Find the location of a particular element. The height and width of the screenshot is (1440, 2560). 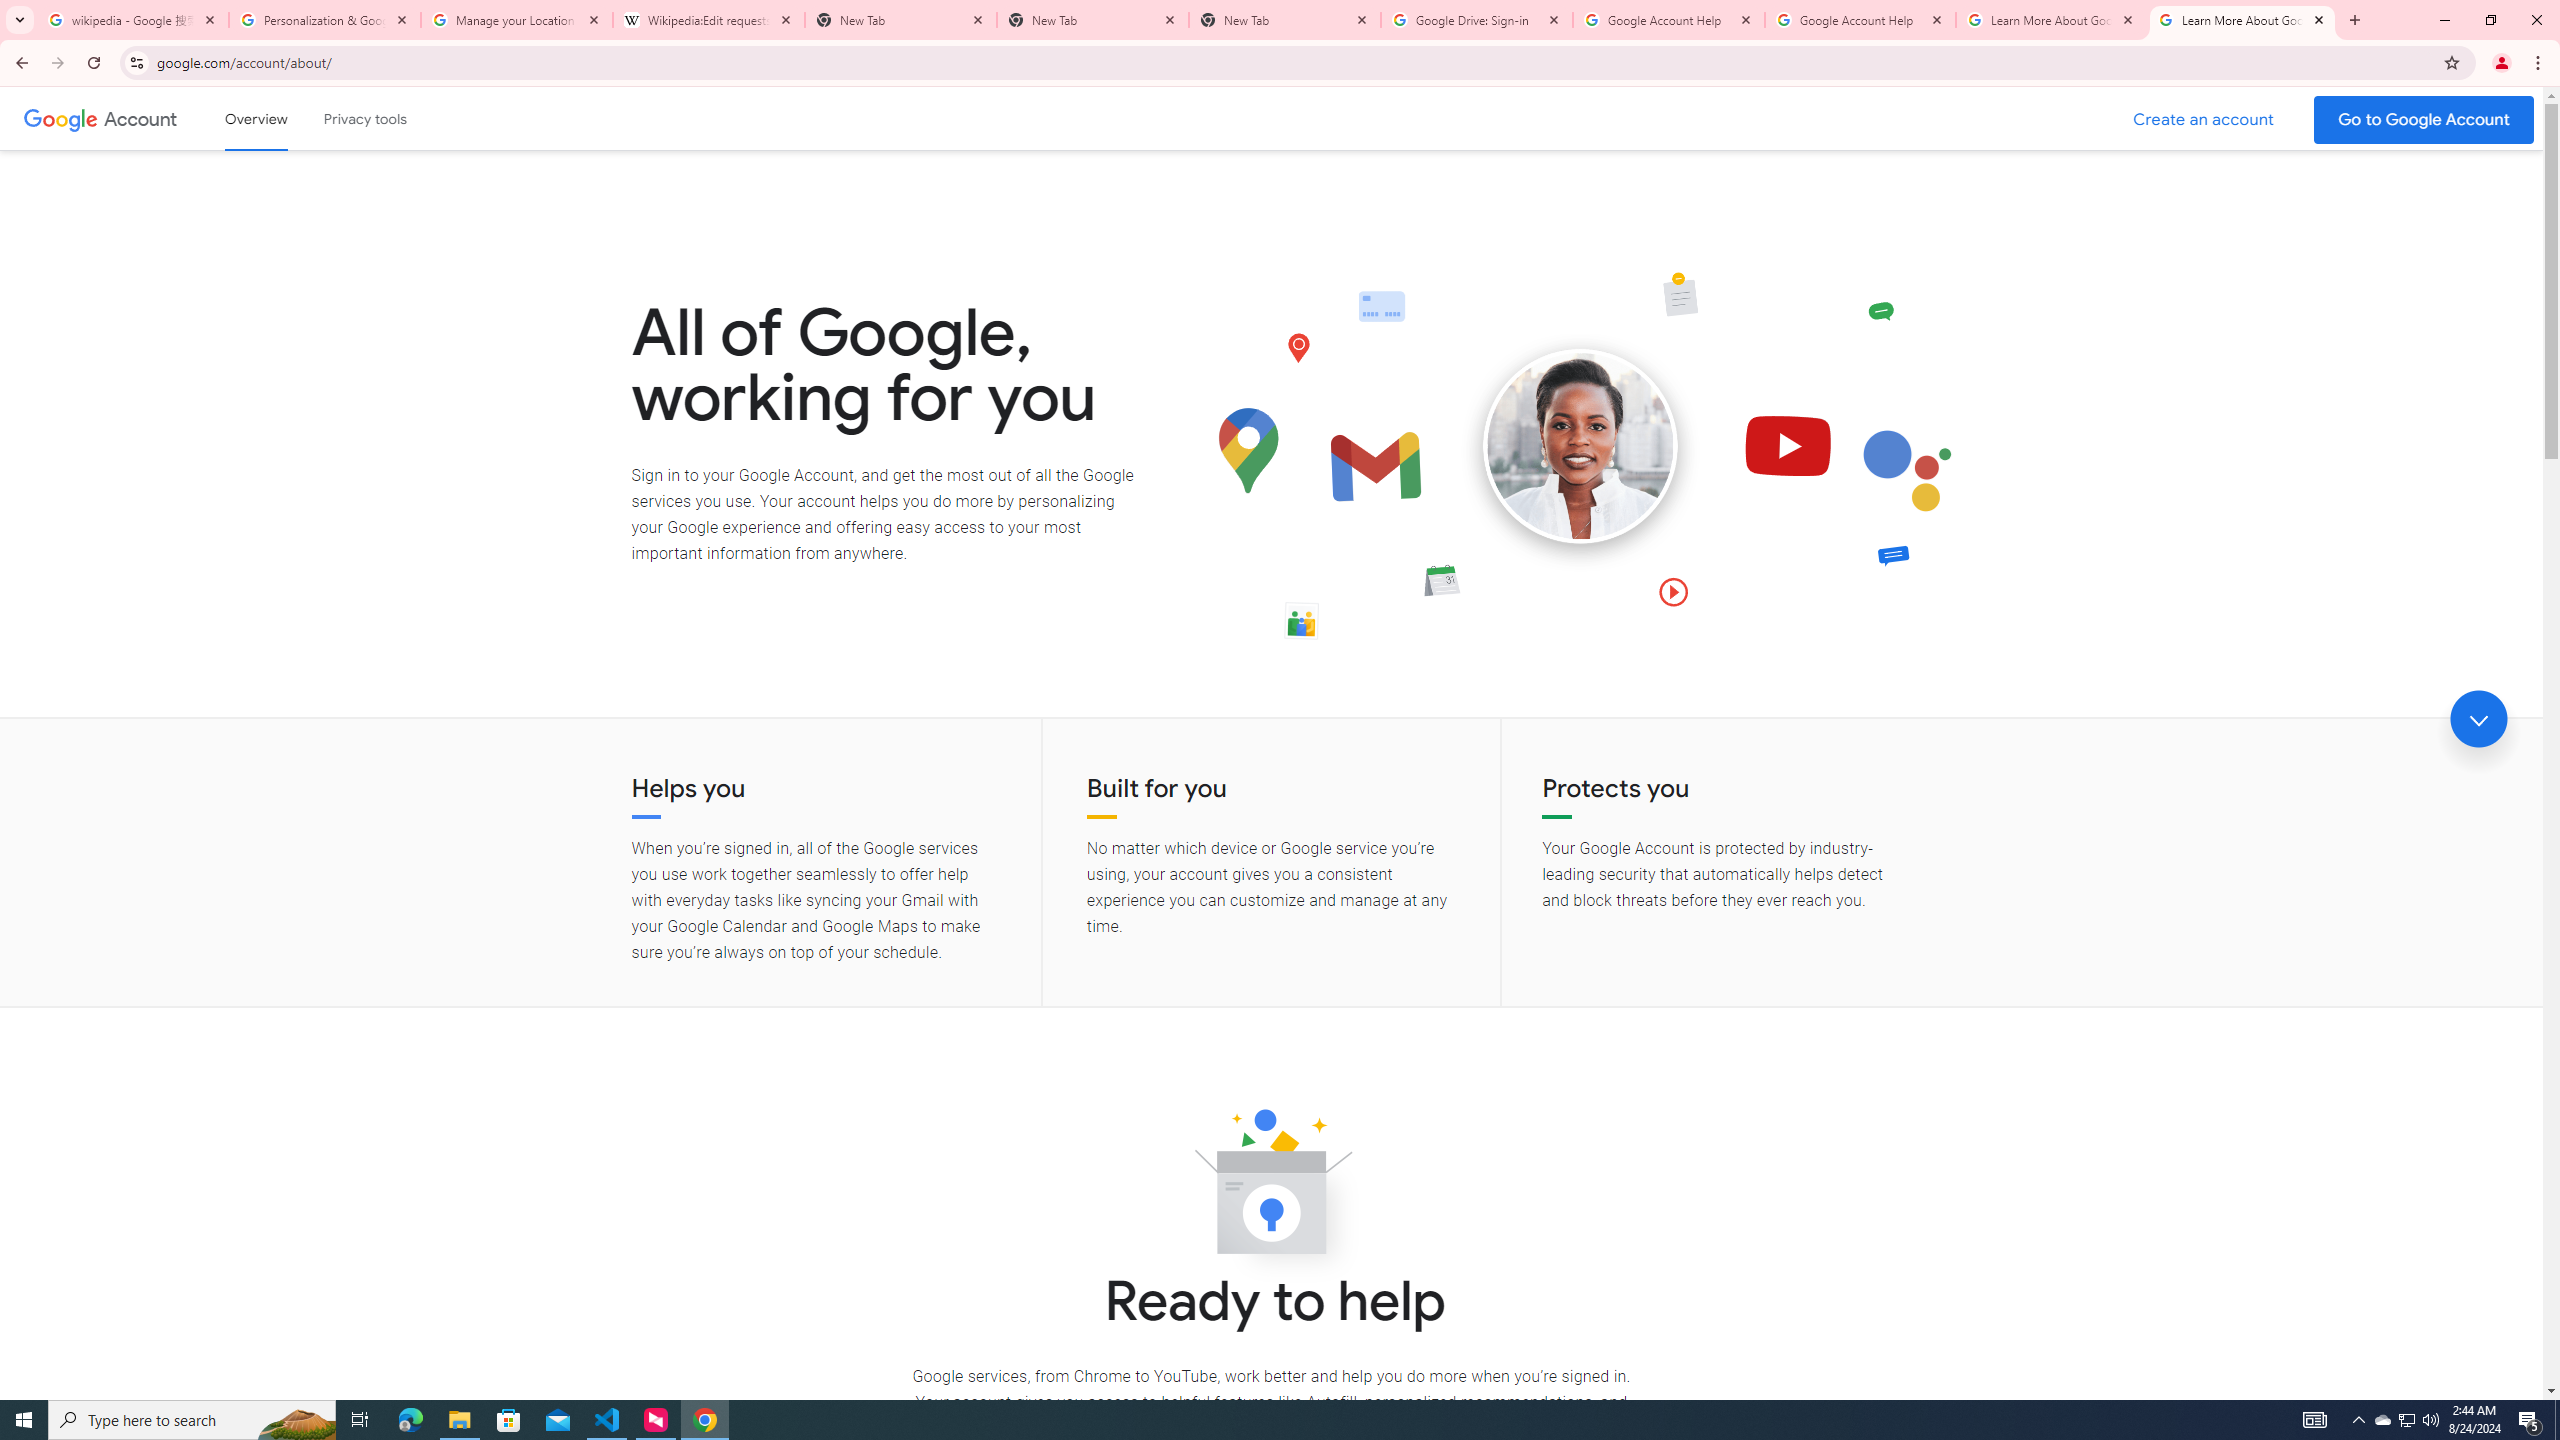

Google Account is located at coordinates (142, 118).